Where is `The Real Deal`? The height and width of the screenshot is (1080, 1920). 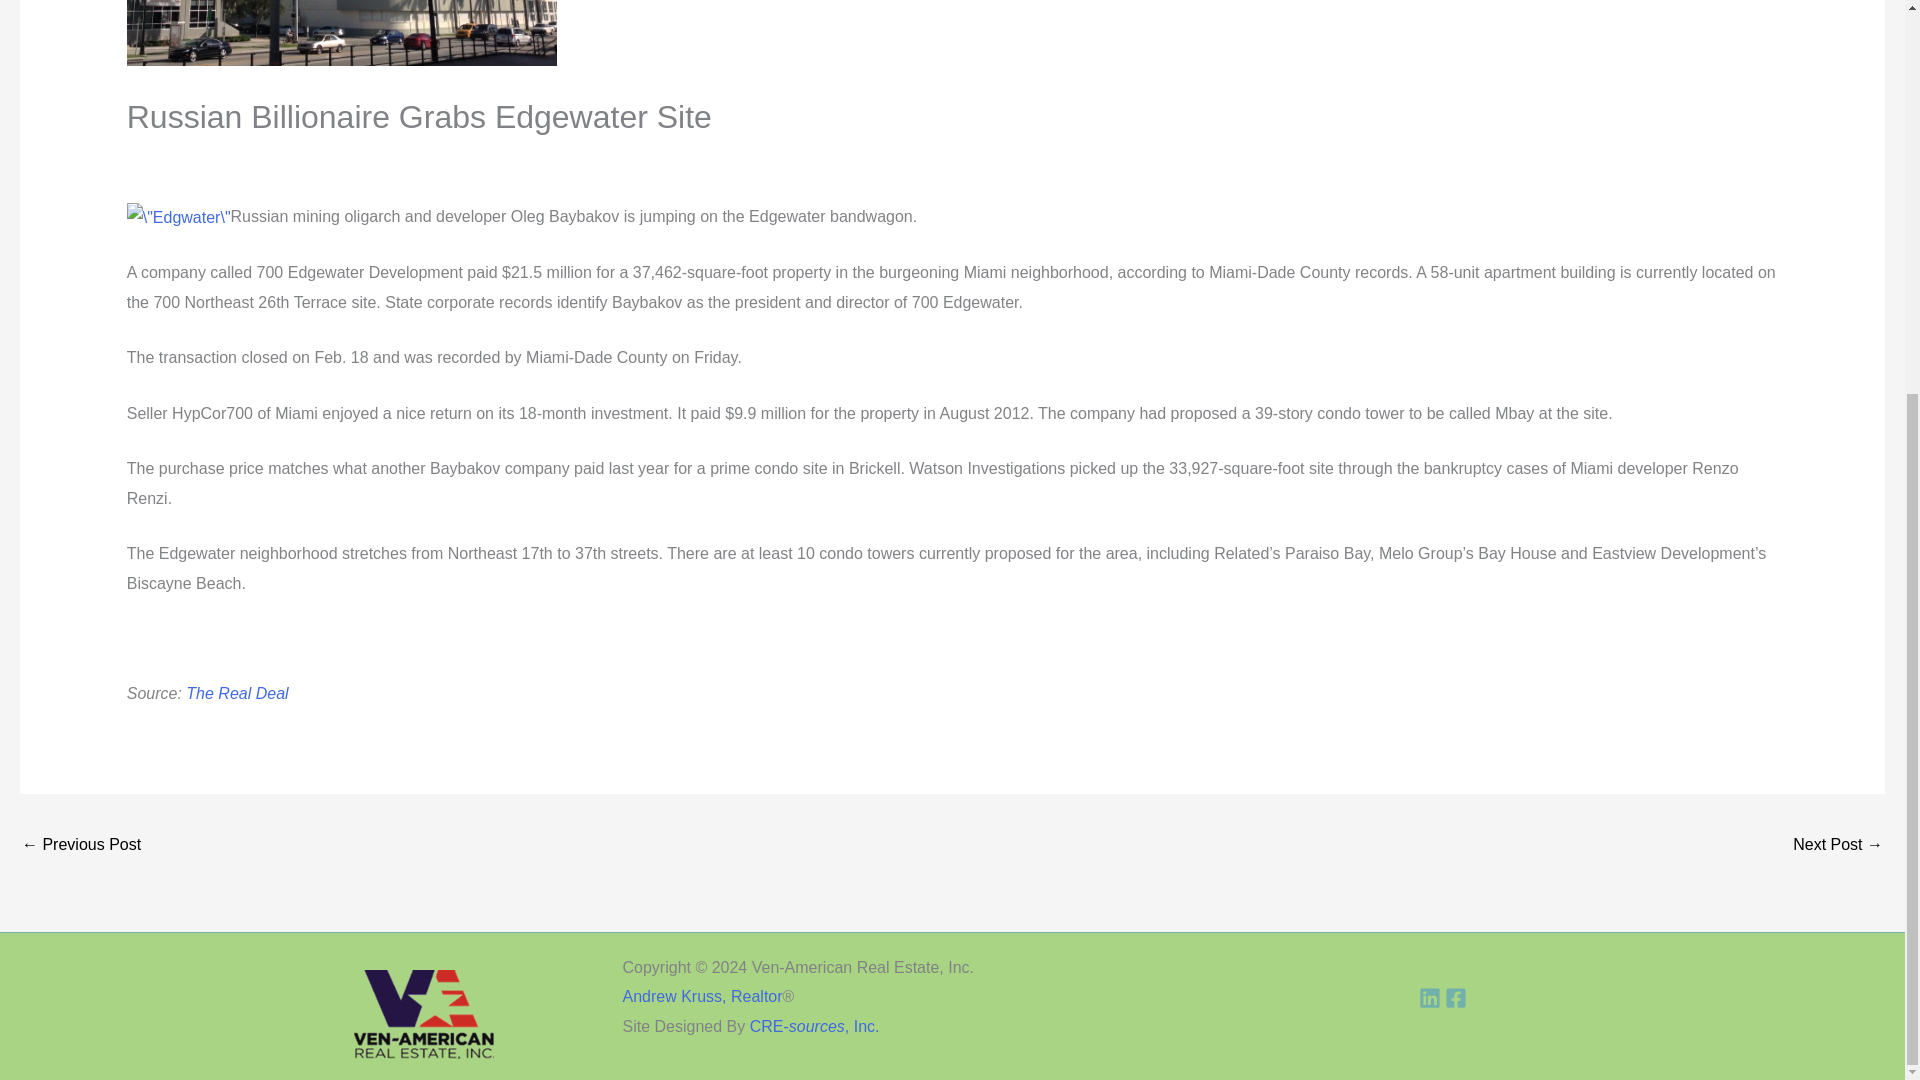
The Real Deal is located at coordinates (237, 693).